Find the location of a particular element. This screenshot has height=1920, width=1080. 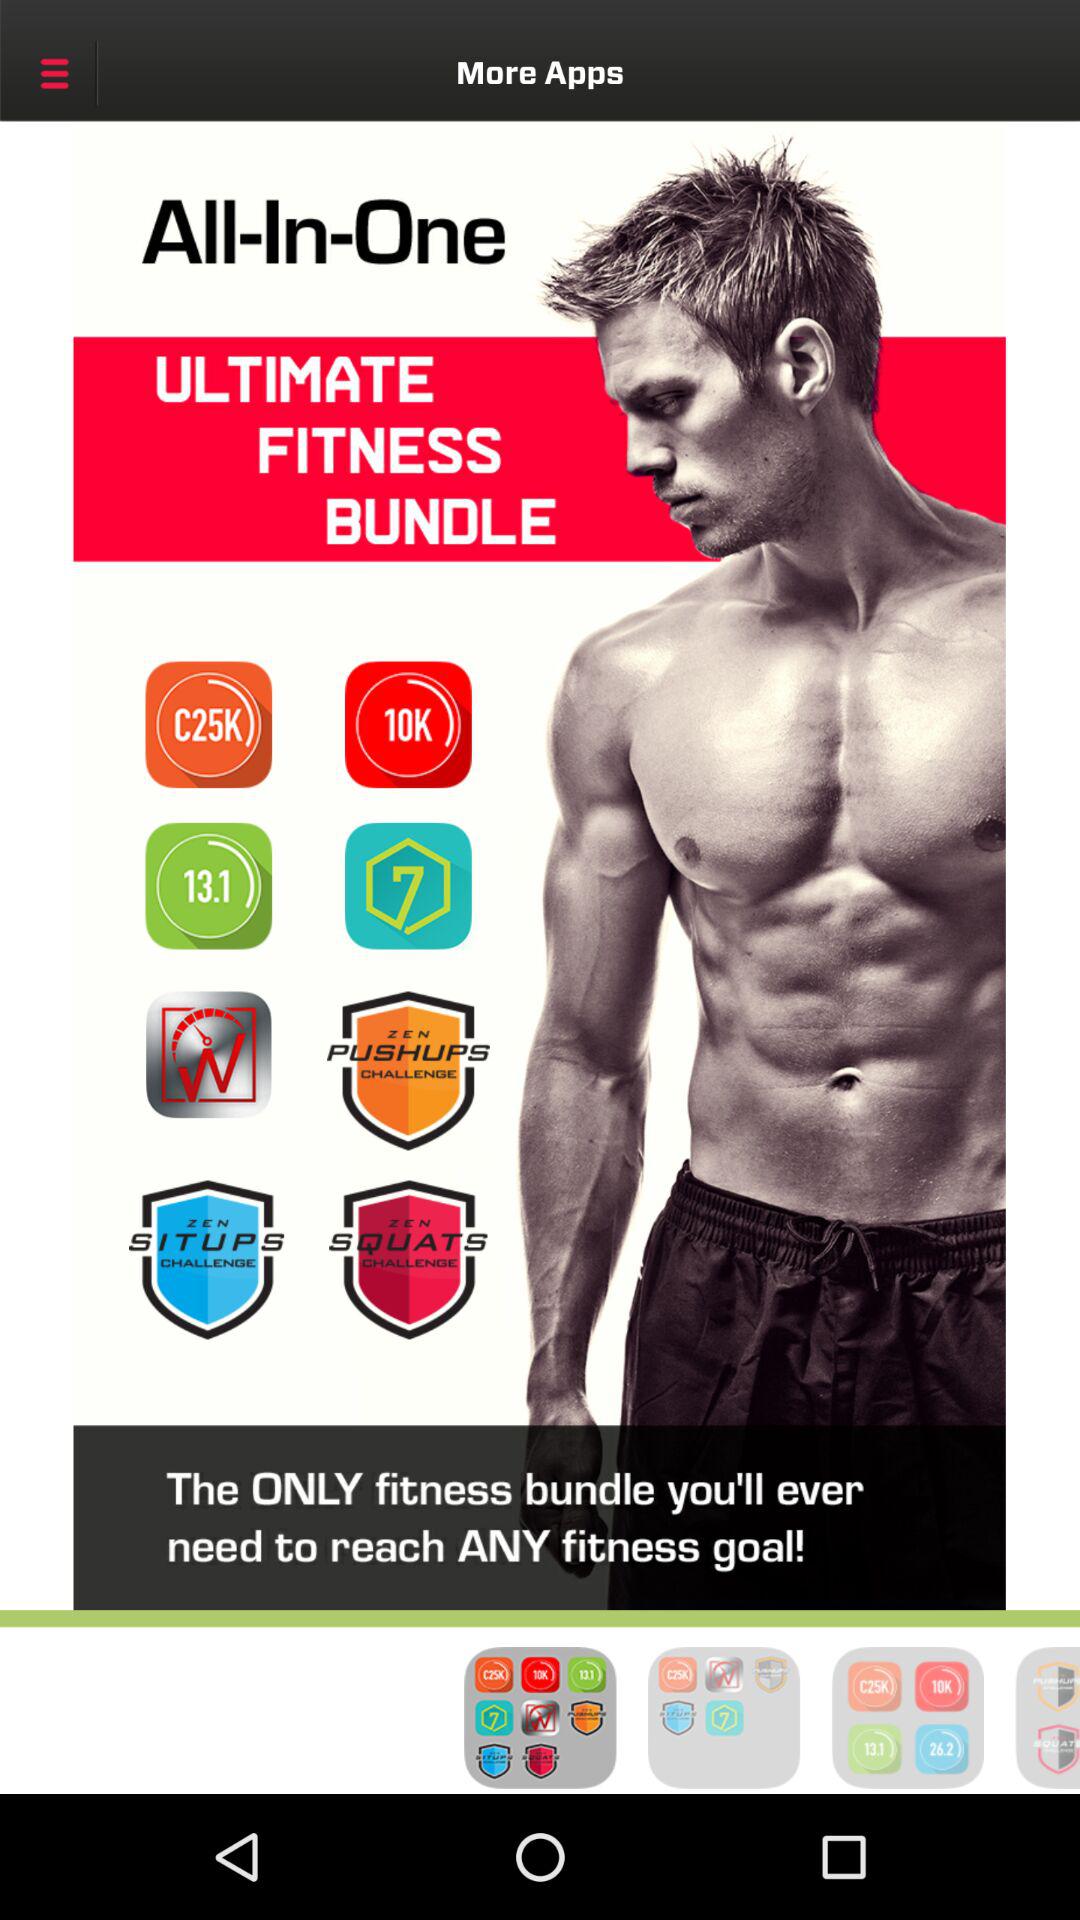

any widget with fitness information is located at coordinates (408, 1260).